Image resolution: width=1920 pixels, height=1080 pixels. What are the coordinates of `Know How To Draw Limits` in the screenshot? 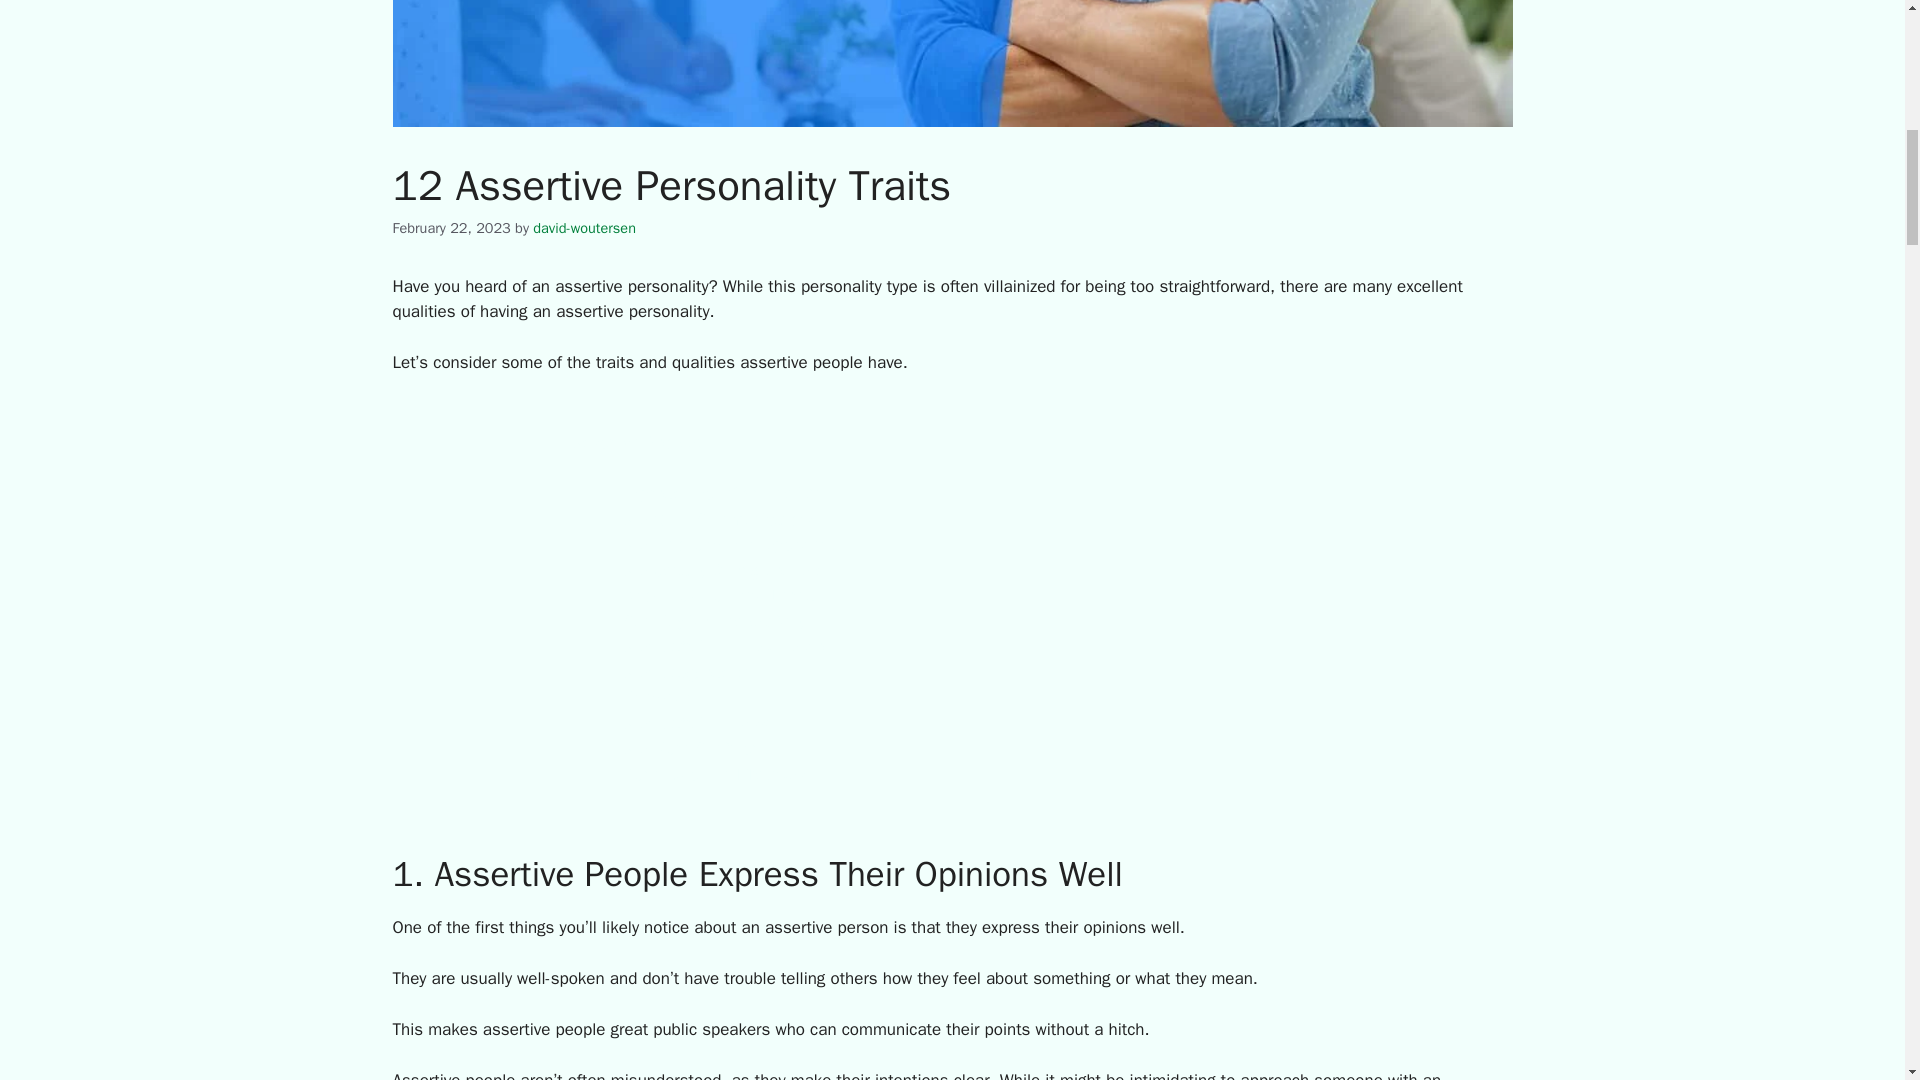 It's located at (720, 595).